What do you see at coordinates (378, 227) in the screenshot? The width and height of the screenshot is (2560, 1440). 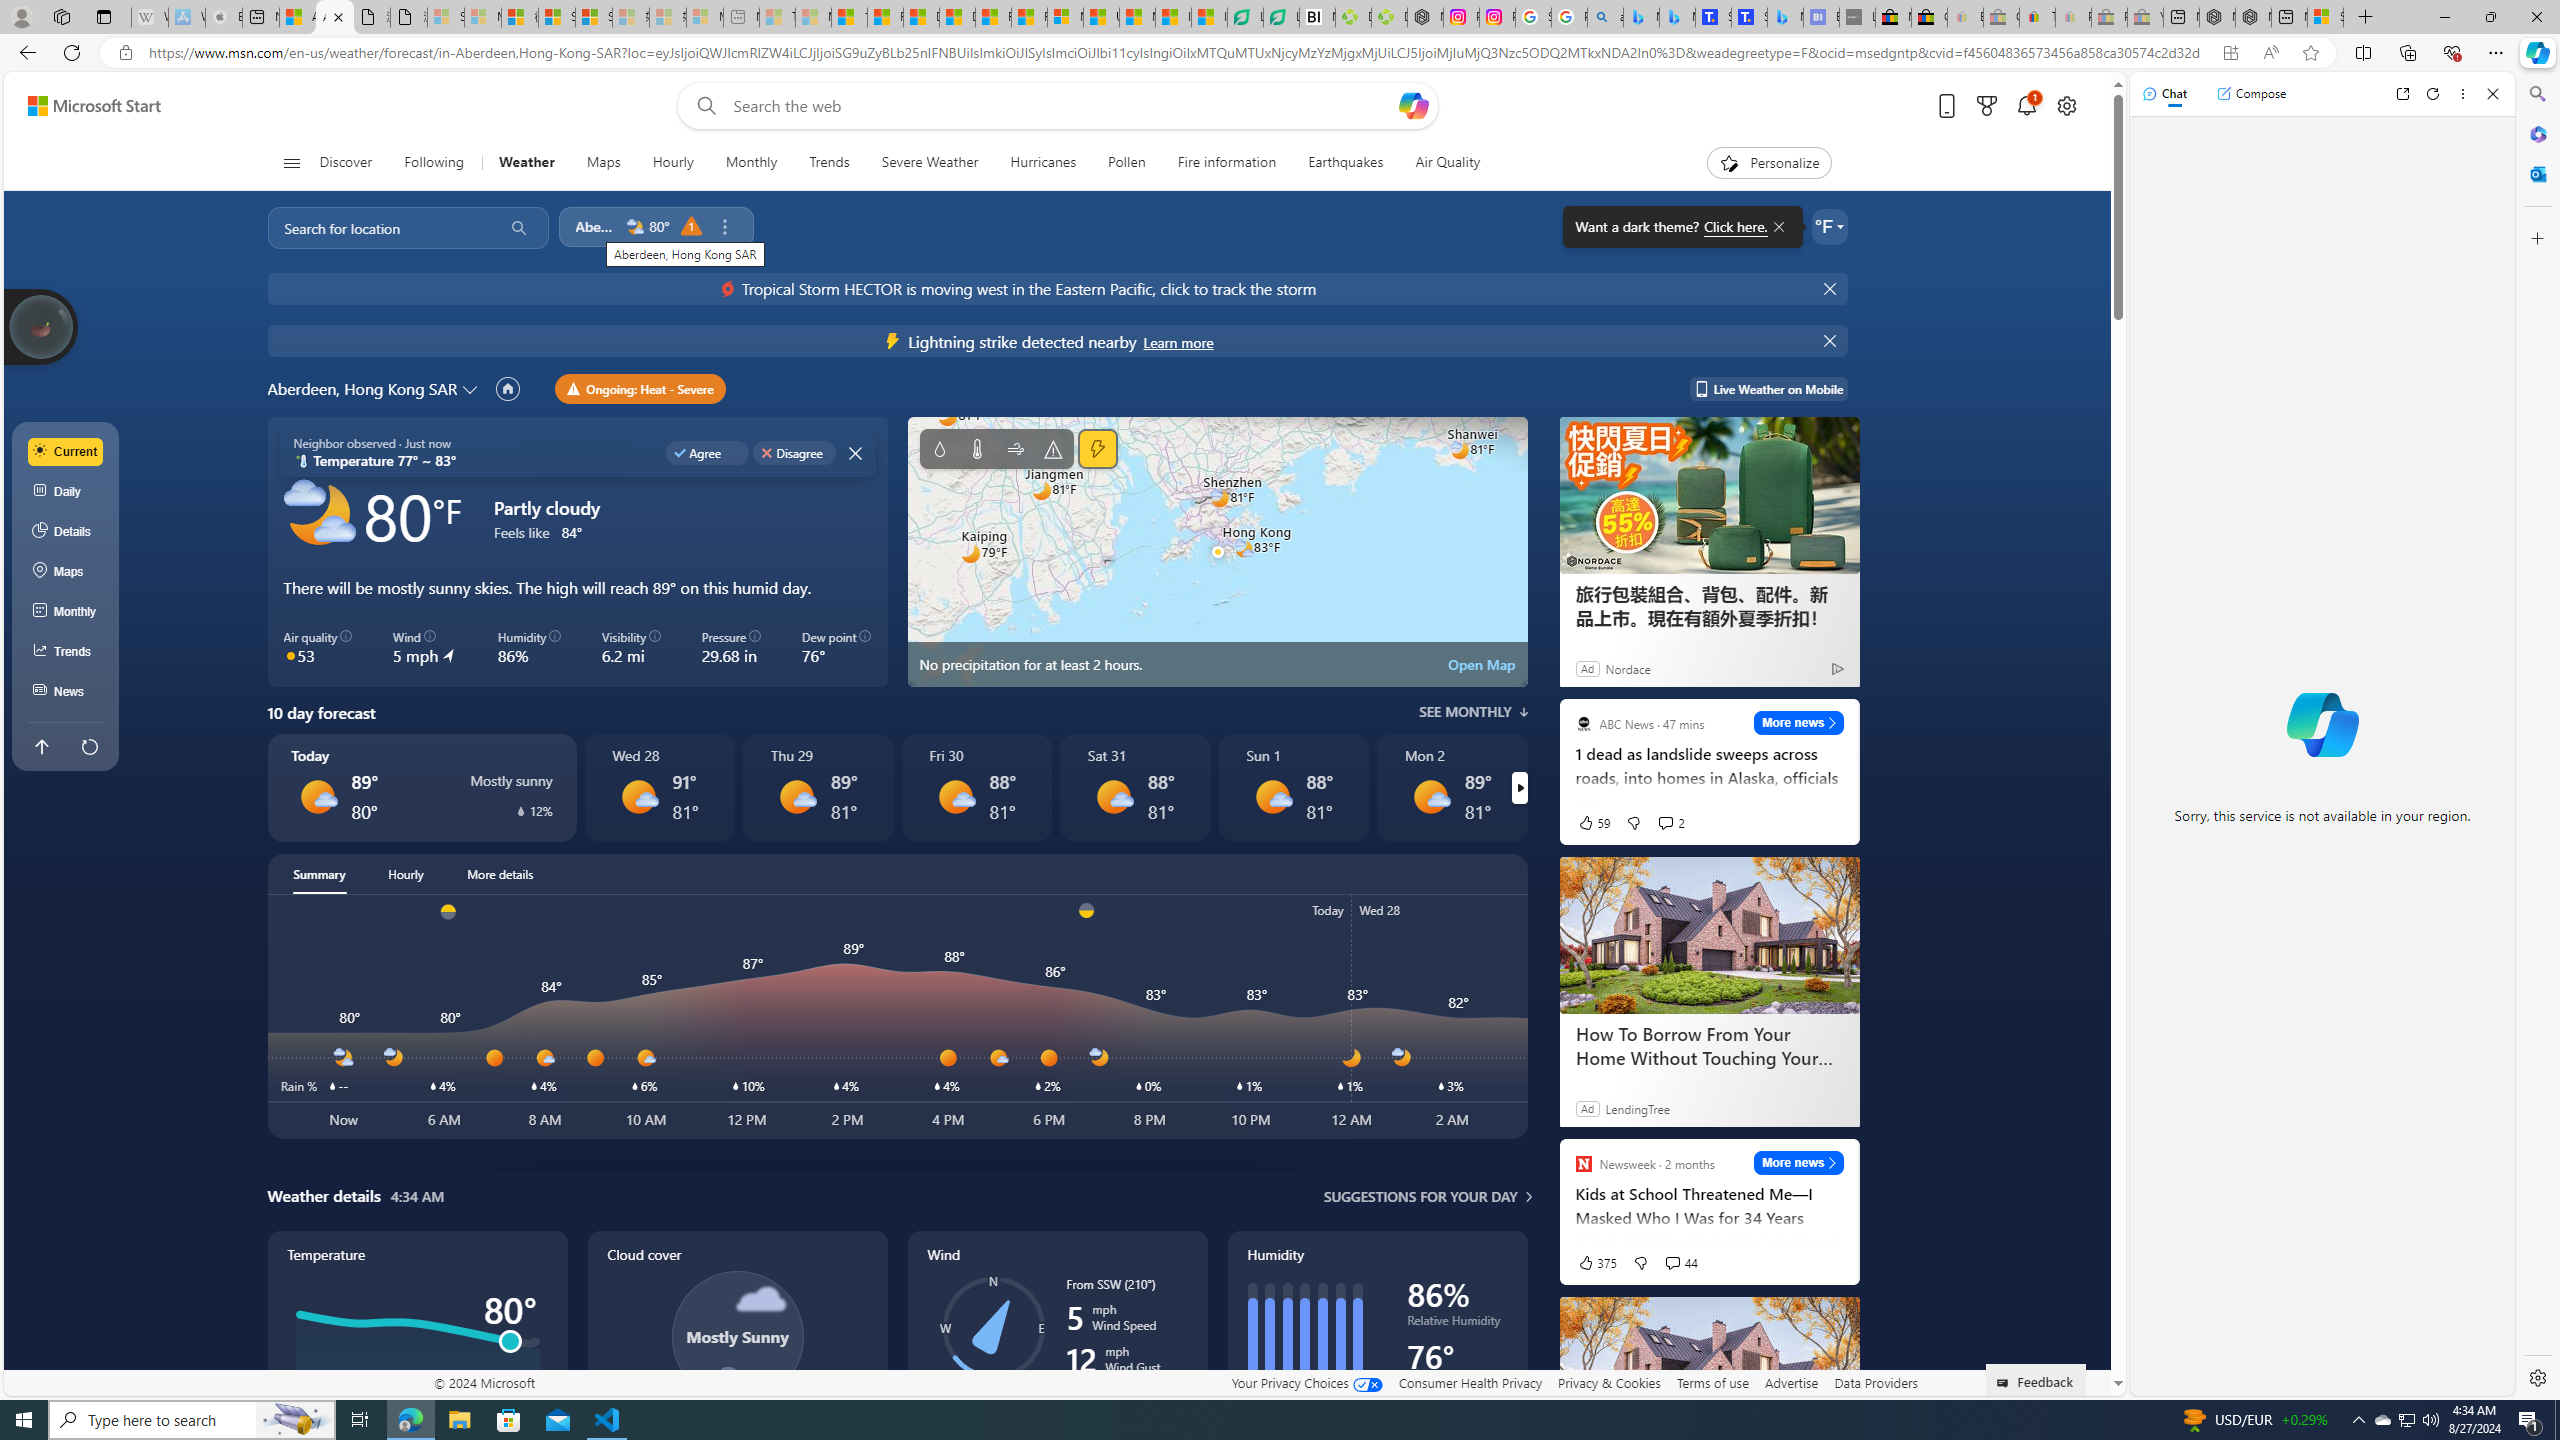 I see `Search for location` at bounding box center [378, 227].